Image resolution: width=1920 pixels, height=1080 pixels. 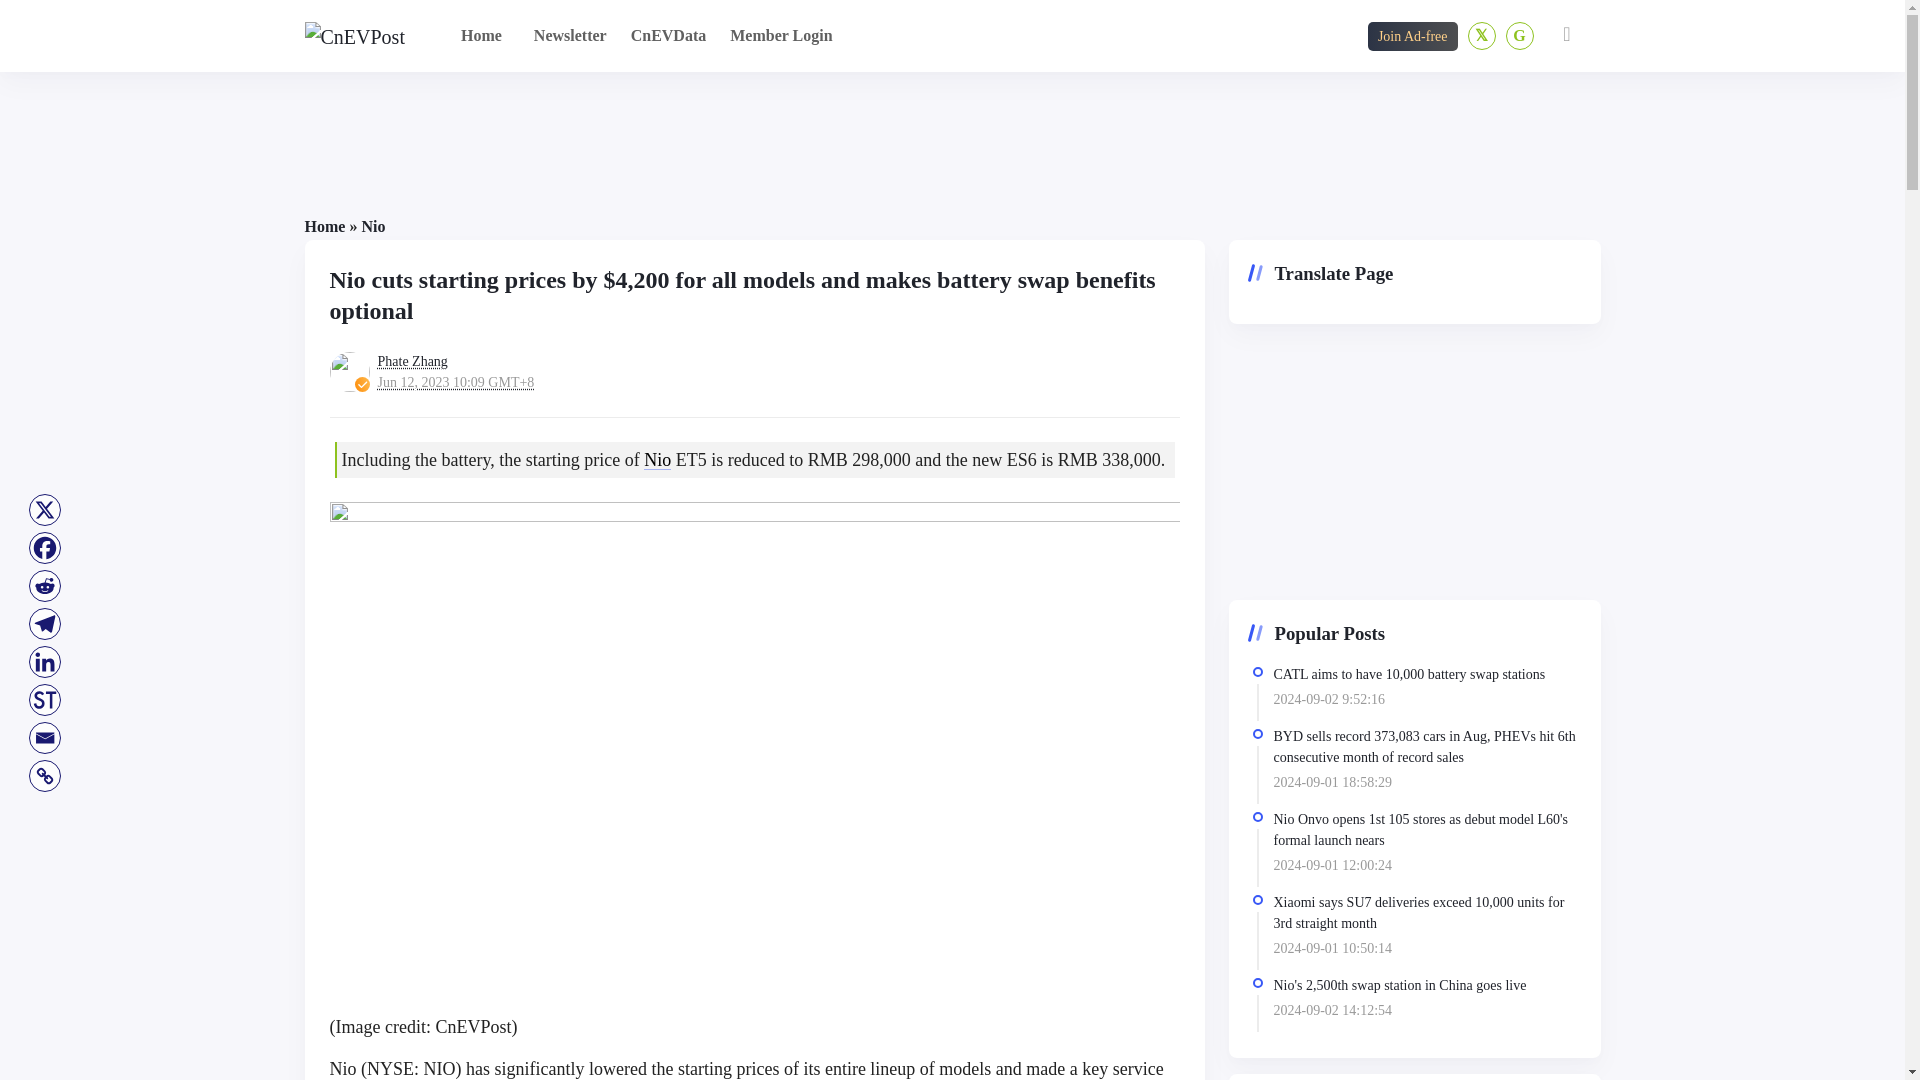 I want to click on CnEVData, so click(x=668, y=36).